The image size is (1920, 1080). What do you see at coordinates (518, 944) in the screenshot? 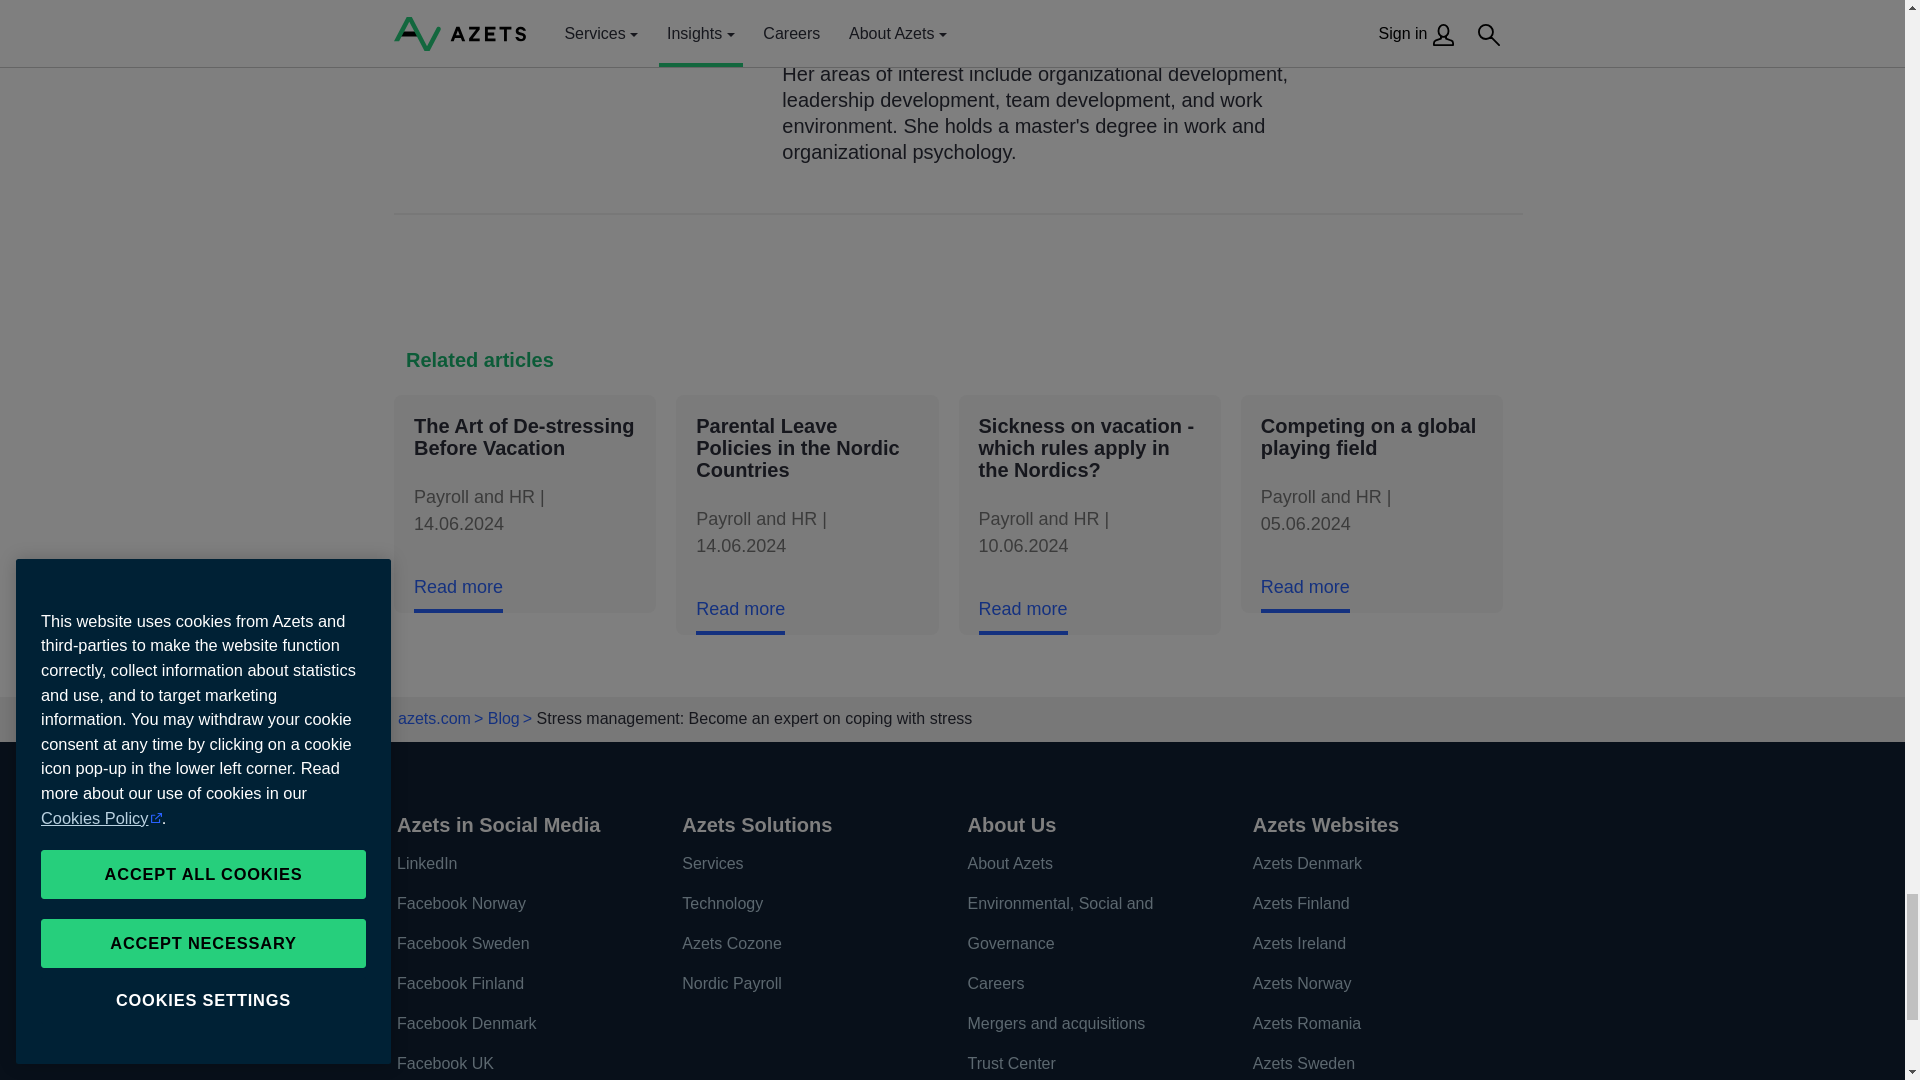
I see `Facebook Sweden` at bounding box center [518, 944].